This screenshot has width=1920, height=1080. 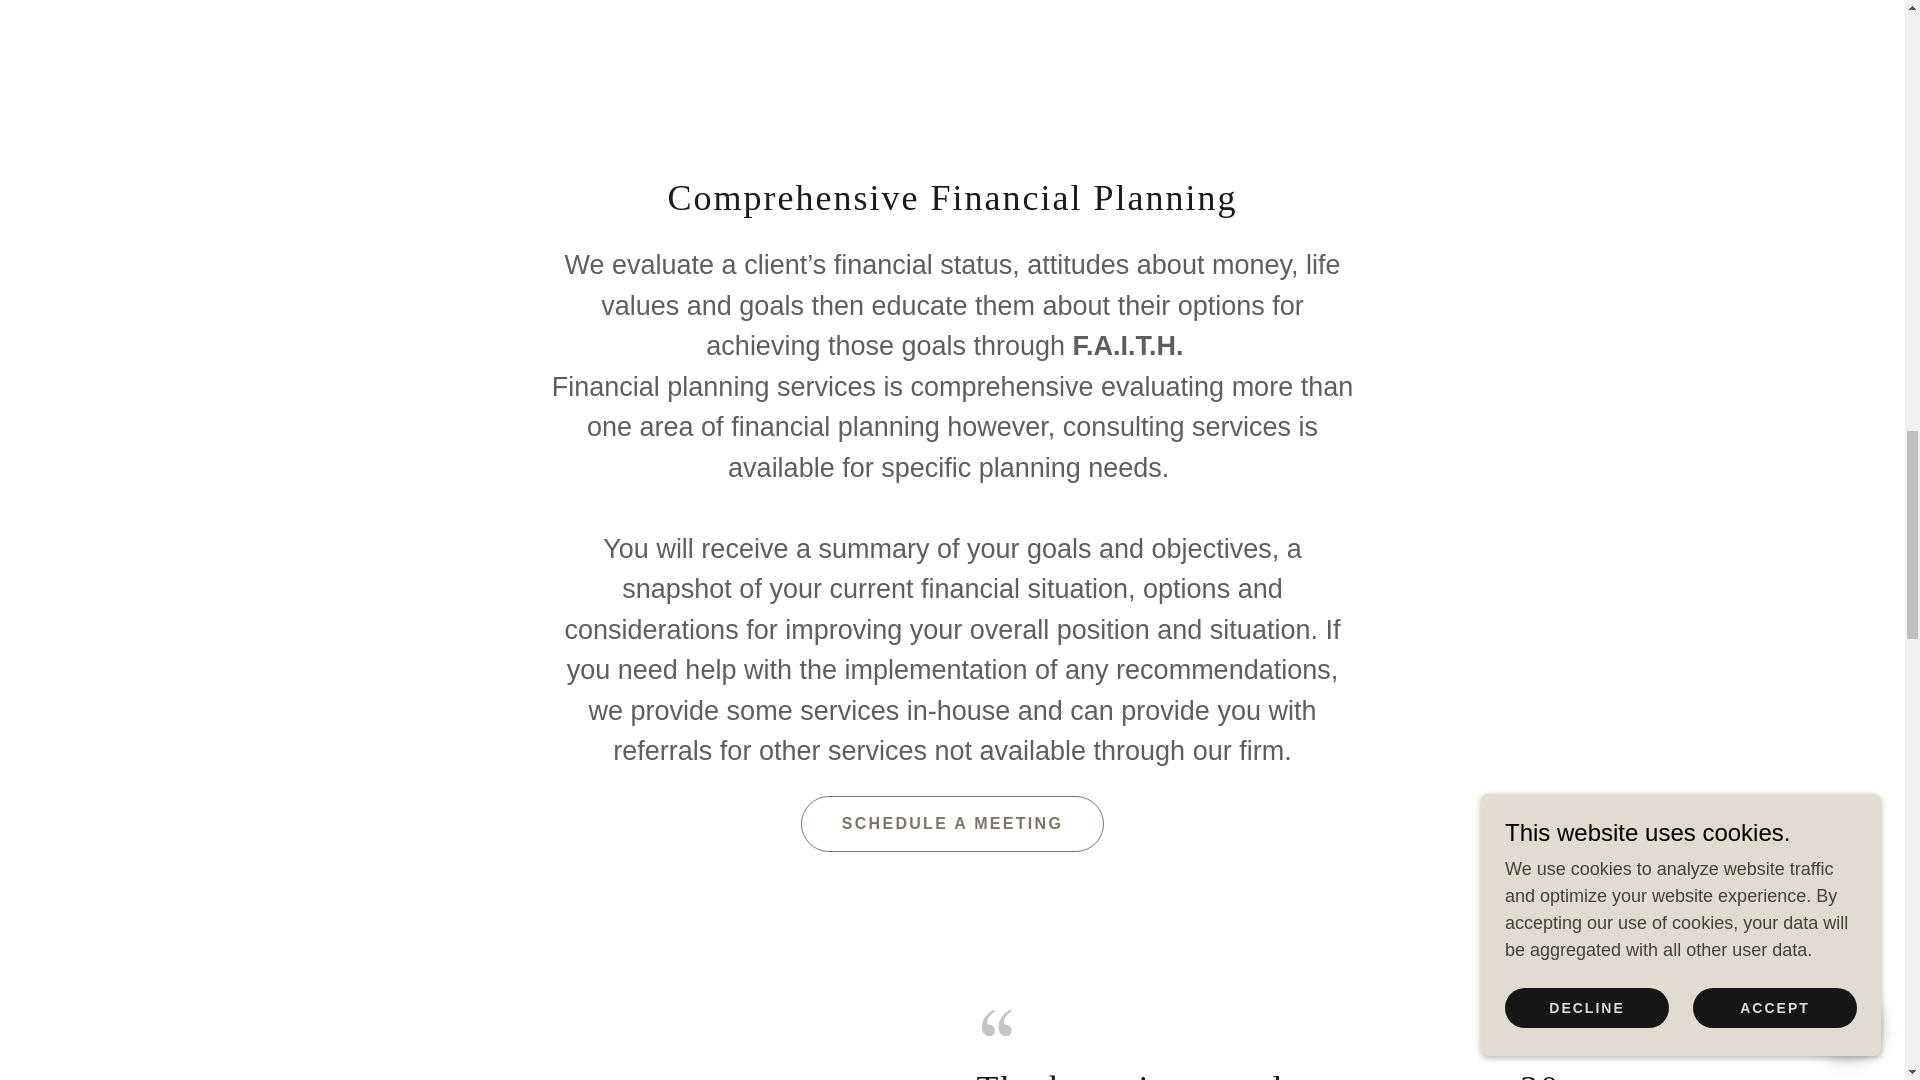 I want to click on SCHEDULE A MEETING, so click(x=952, y=824).